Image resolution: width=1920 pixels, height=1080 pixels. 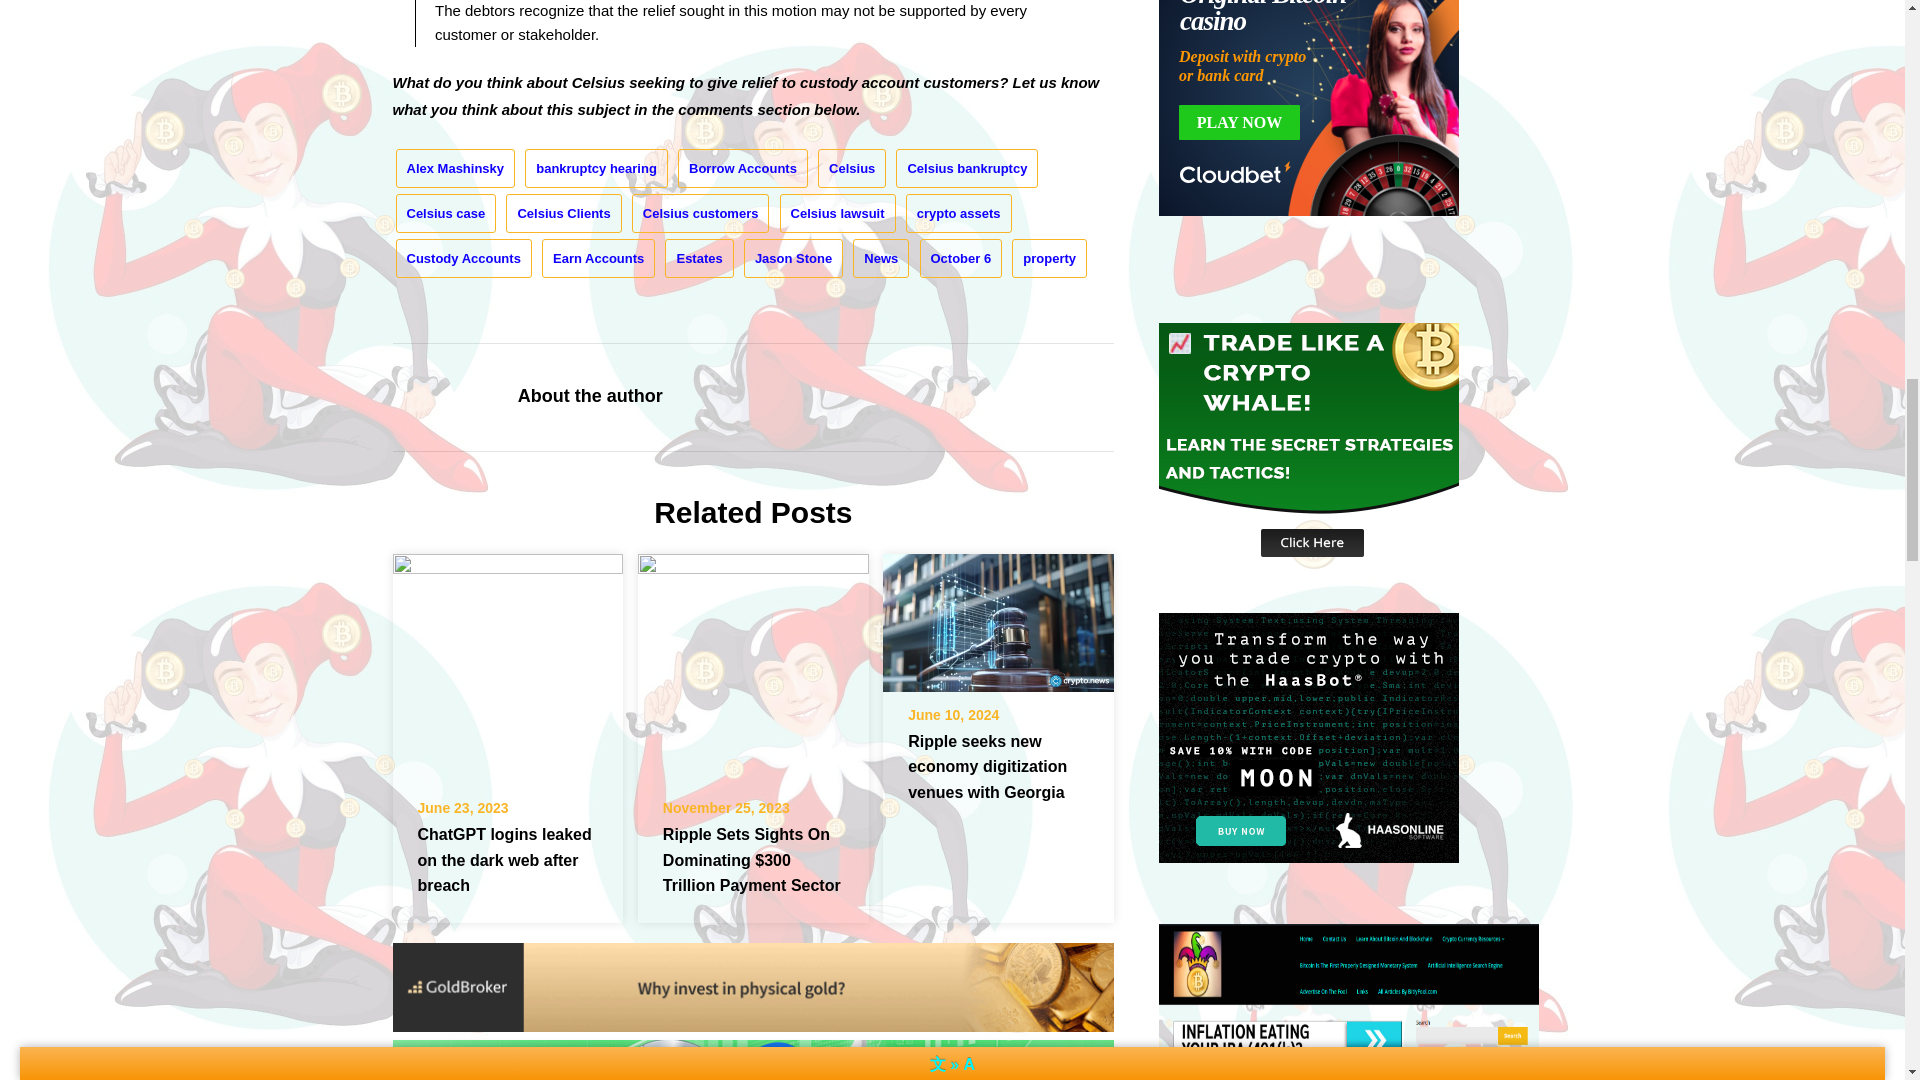 I want to click on Borrow Accounts, so click(x=742, y=168).